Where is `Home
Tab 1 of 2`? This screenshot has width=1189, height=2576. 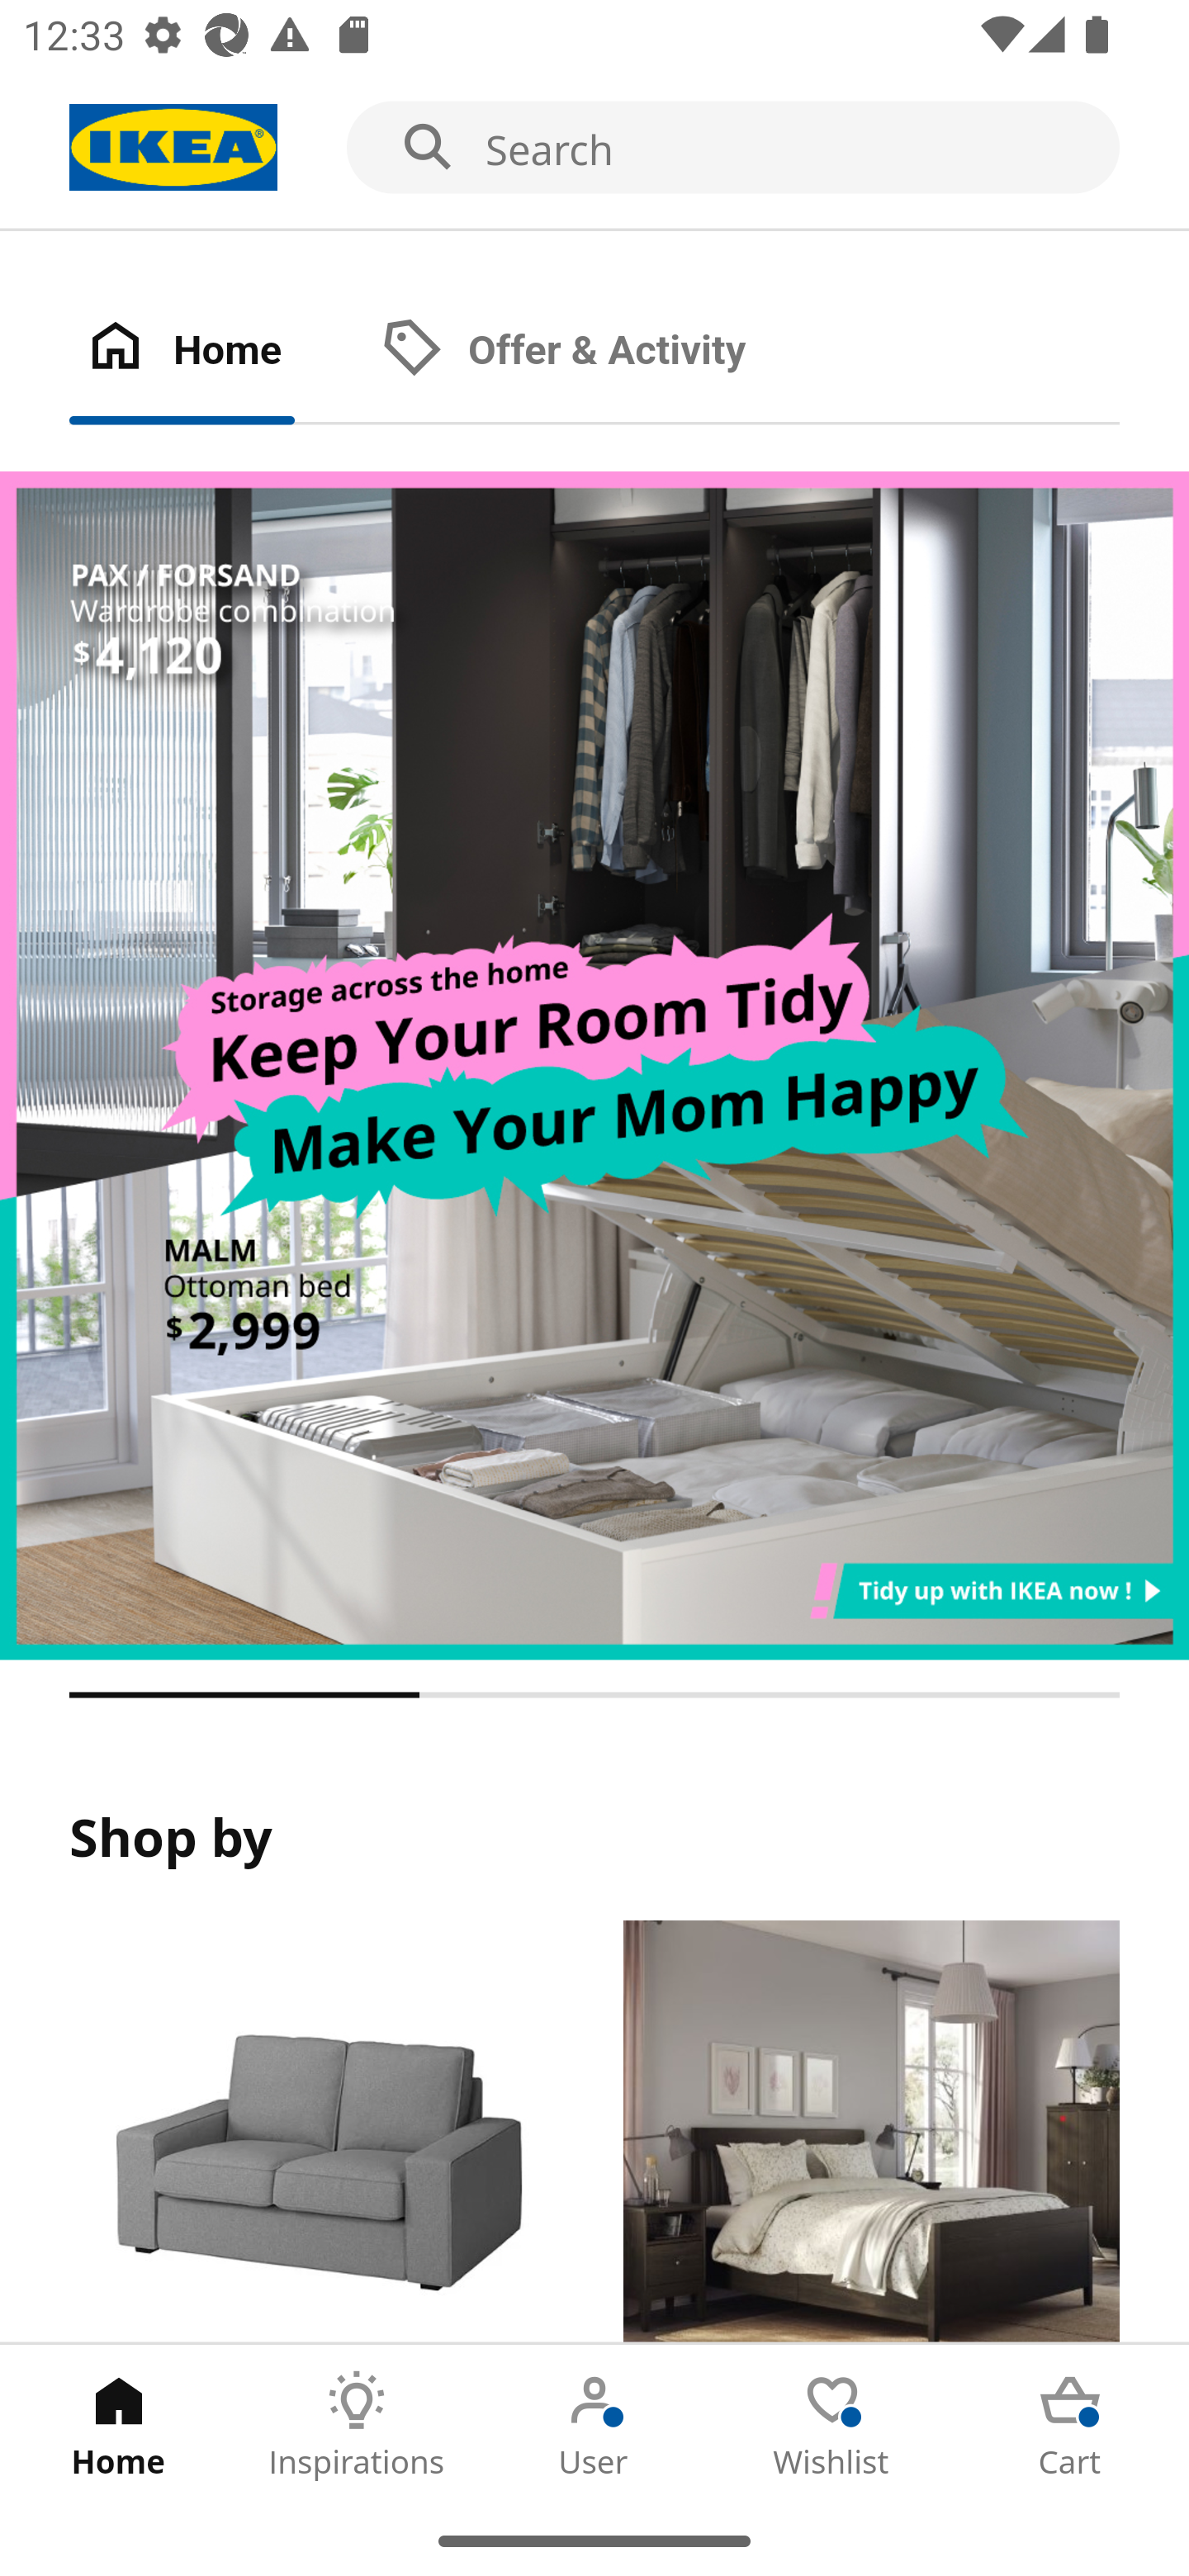 Home
Tab 1 of 2 is located at coordinates (216, 351).